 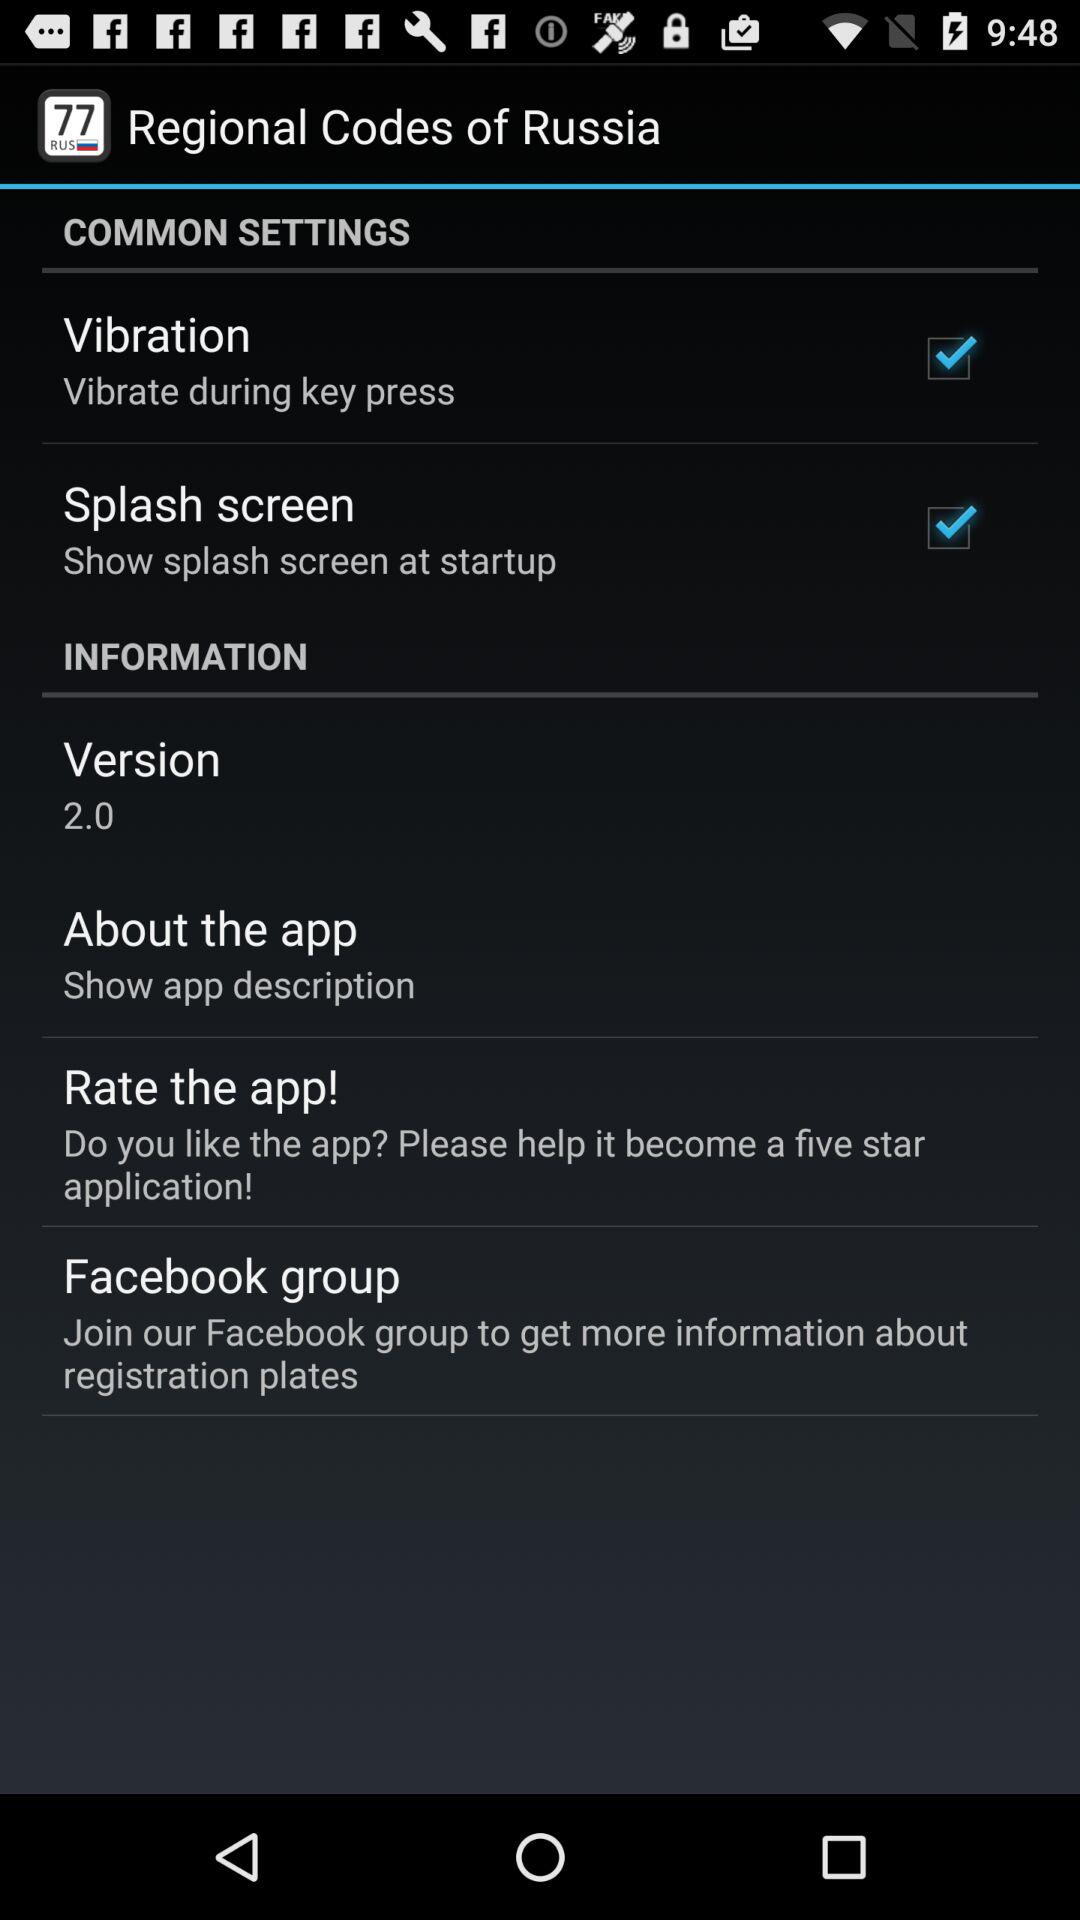 What do you see at coordinates (540, 231) in the screenshot?
I see `flip to the common settings item` at bounding box center [540, 231].